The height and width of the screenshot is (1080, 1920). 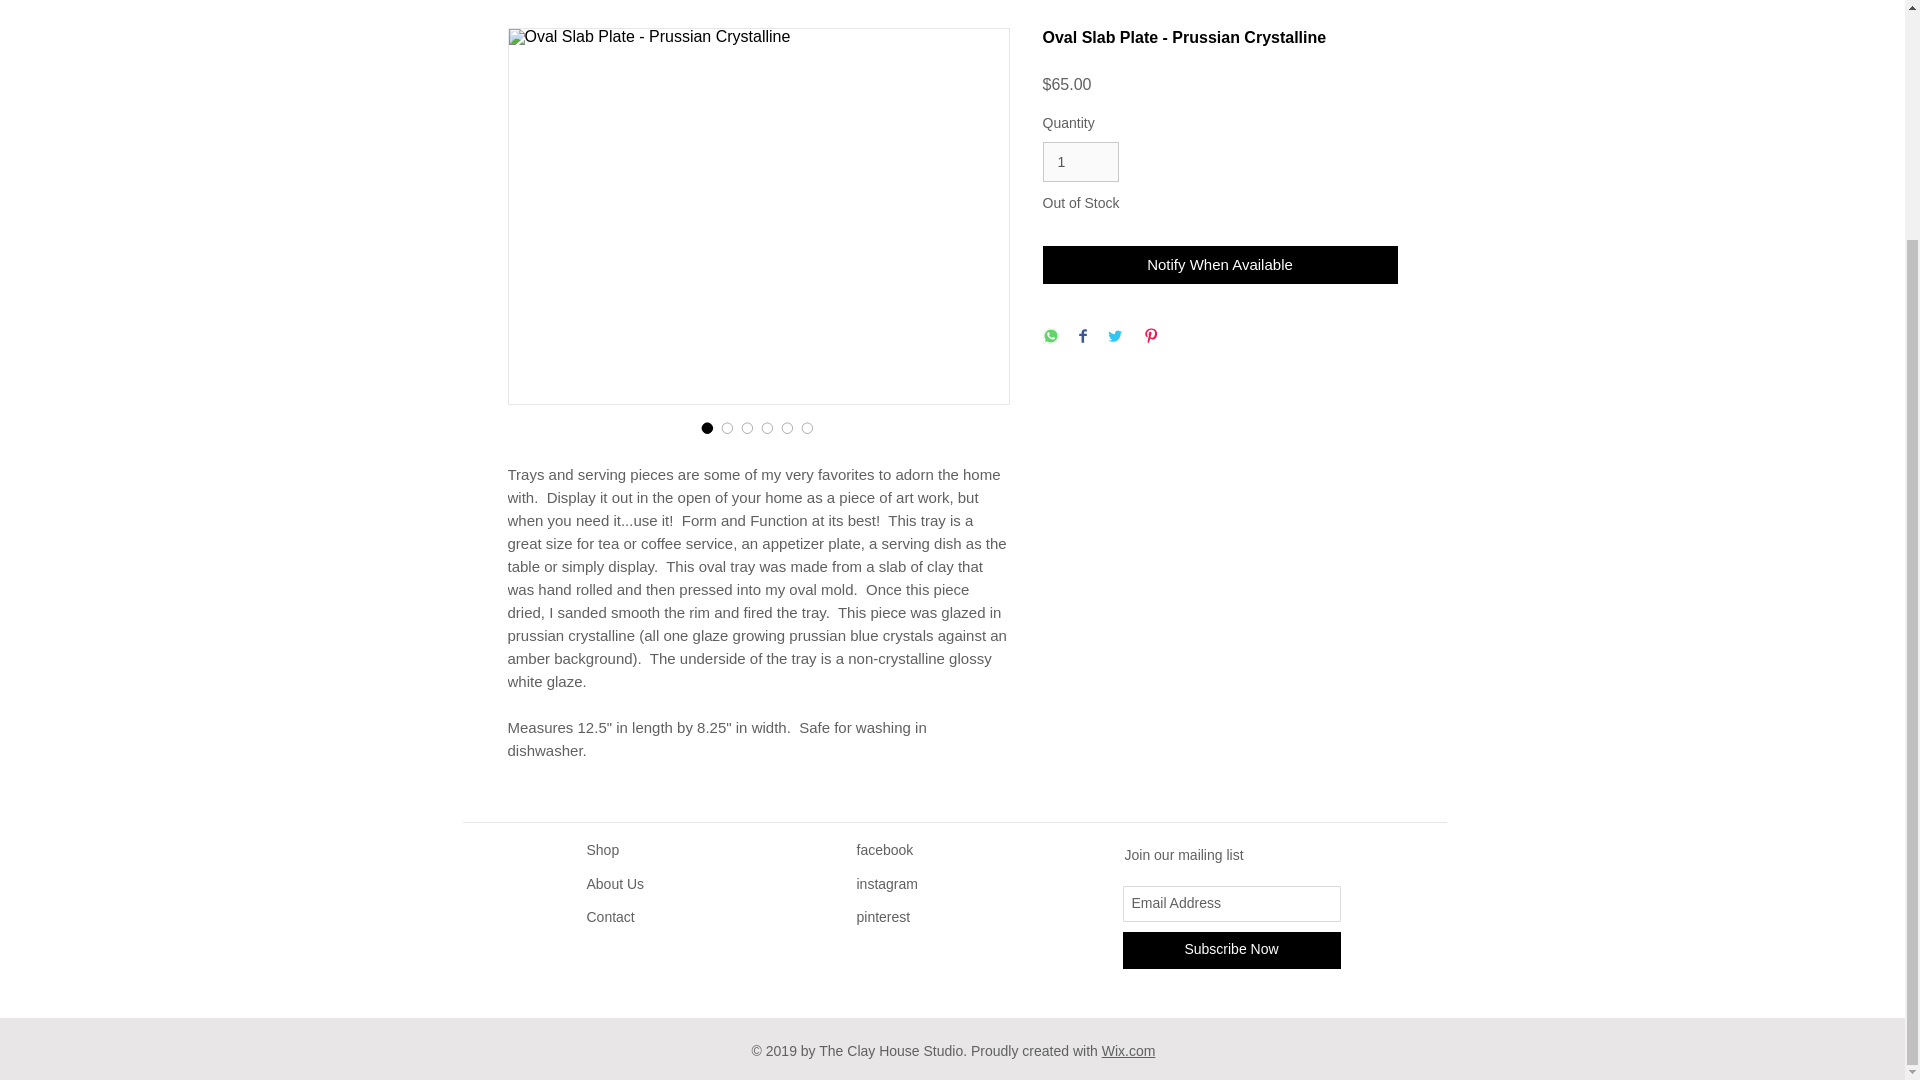 I want to click on About Us, so click(x=614, y=884).